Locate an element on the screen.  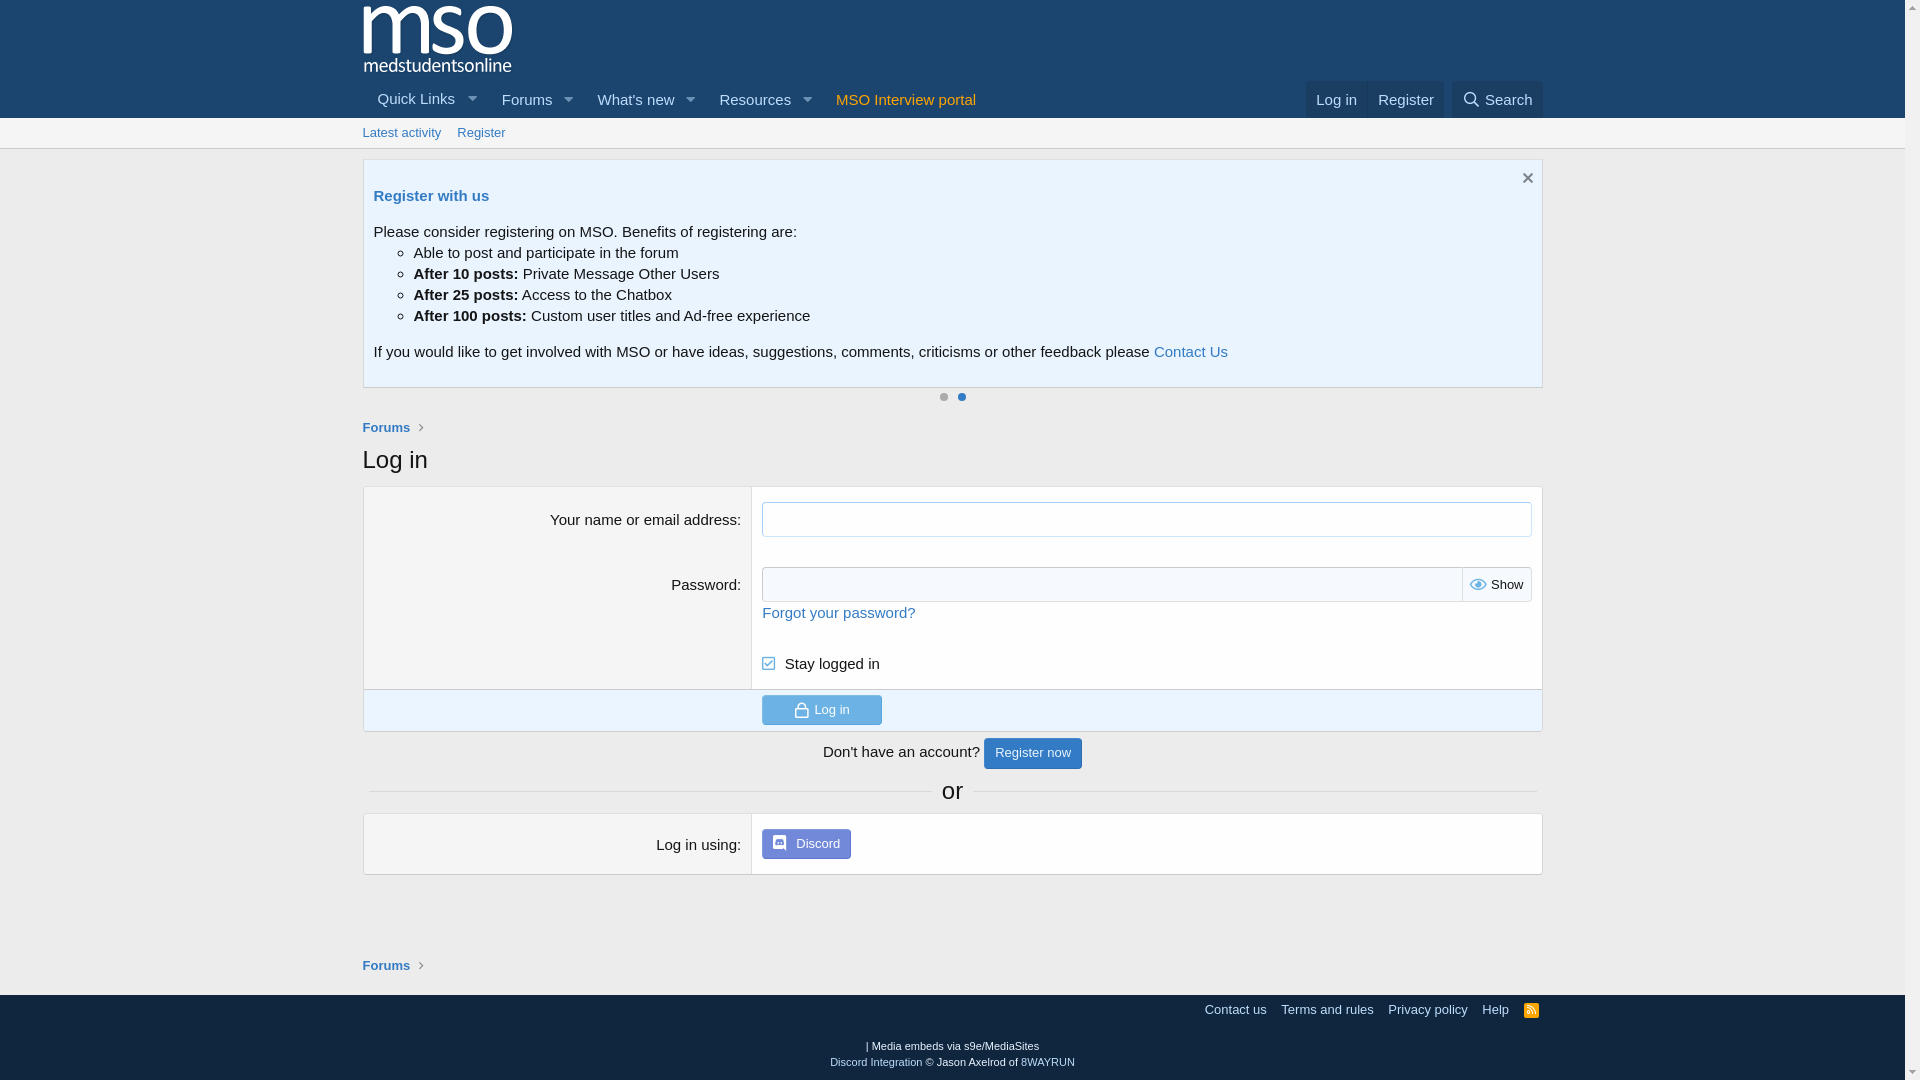
Study, Productivity and Tech Forum is located at coordinates (532, 336).